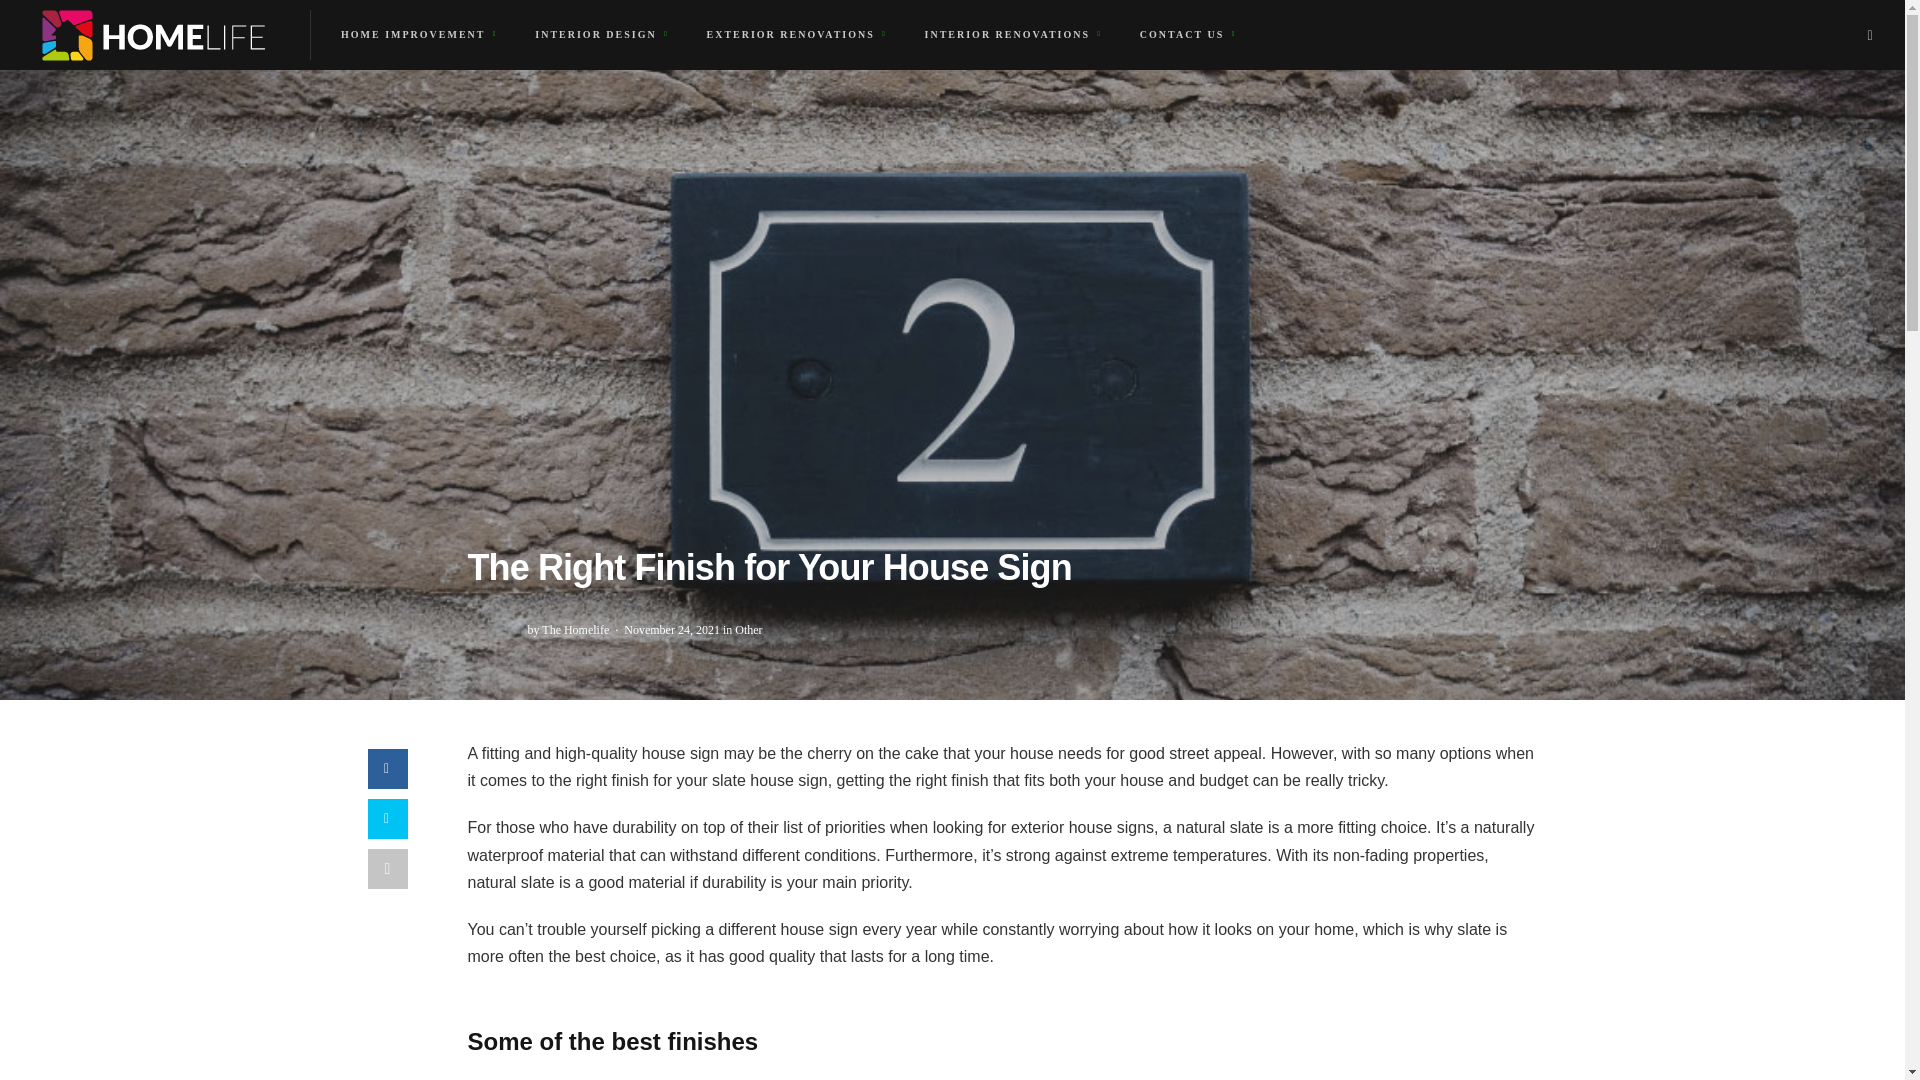  Describe the element at coordinates (748, 630) in the screenshot. I see `View all posts in Other` at that location.